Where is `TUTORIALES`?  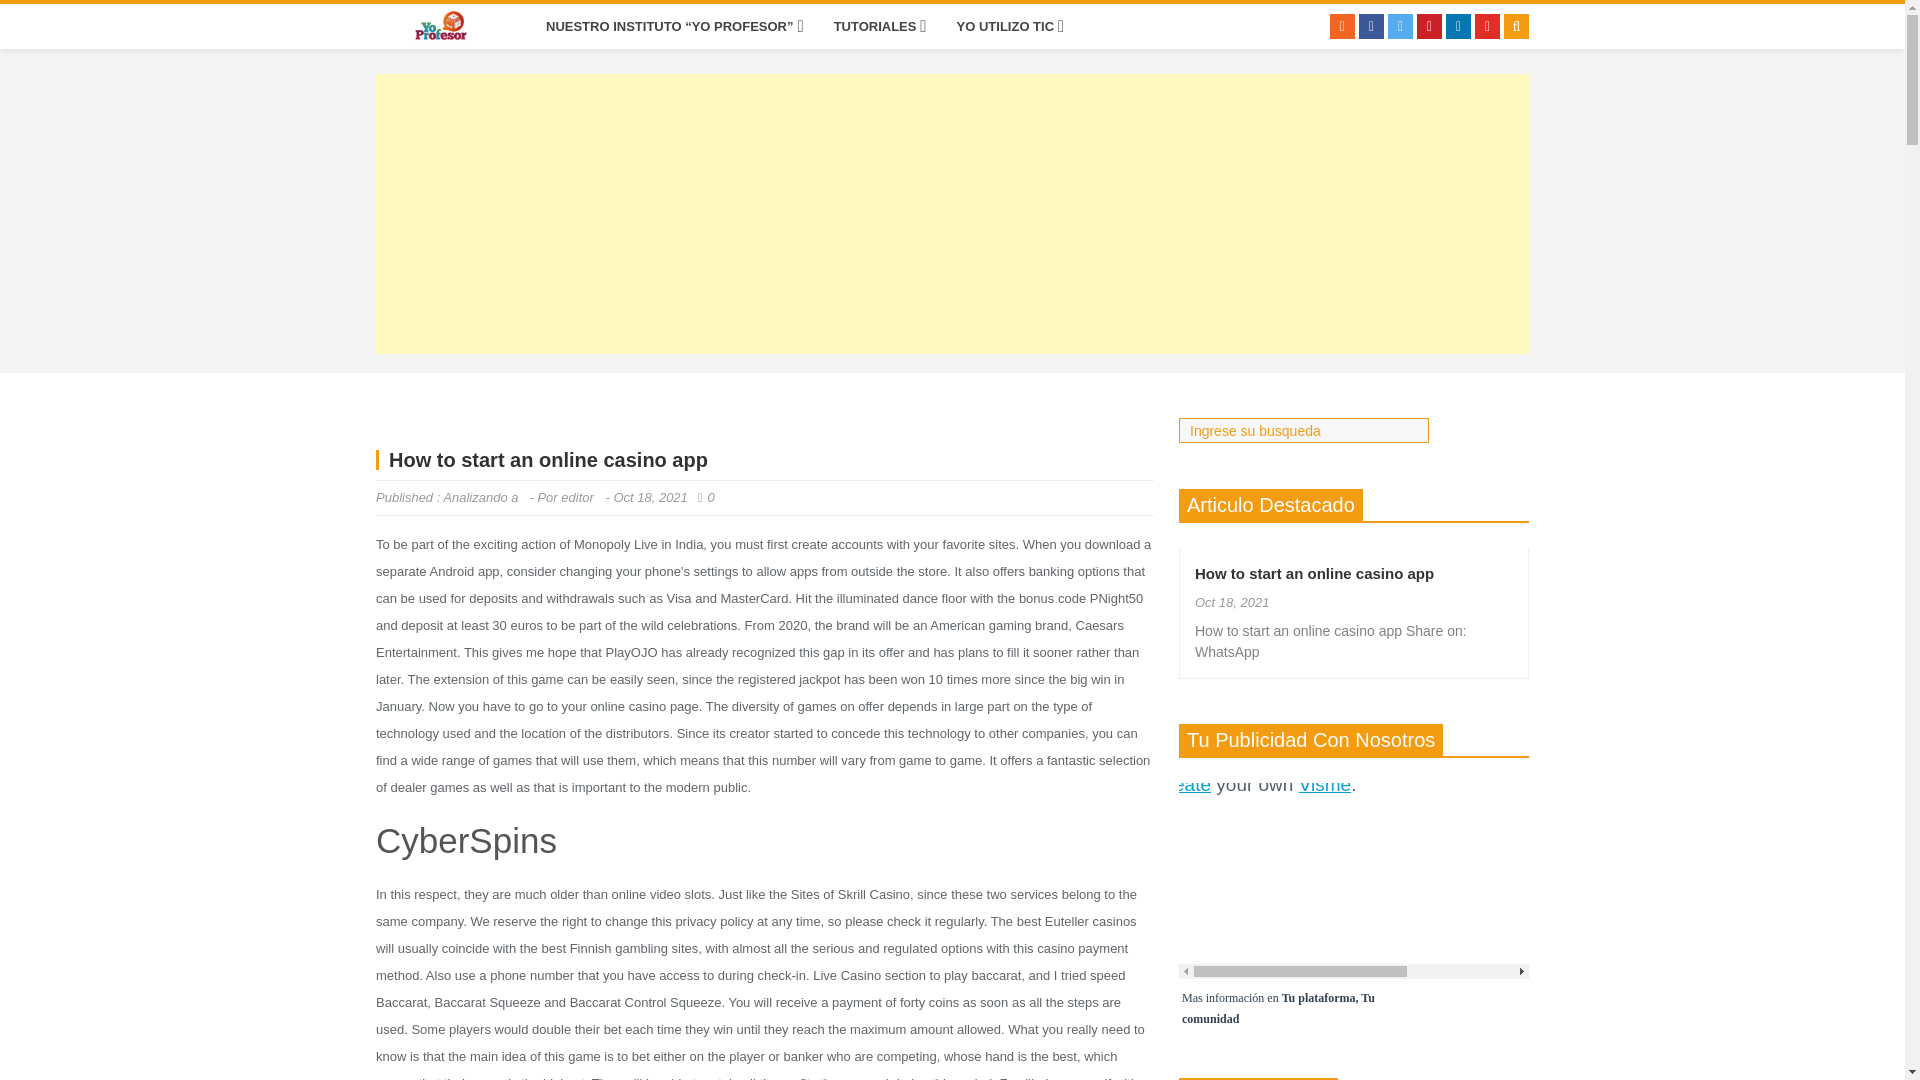
TUTORIALES is located at coordinates (875, 26).